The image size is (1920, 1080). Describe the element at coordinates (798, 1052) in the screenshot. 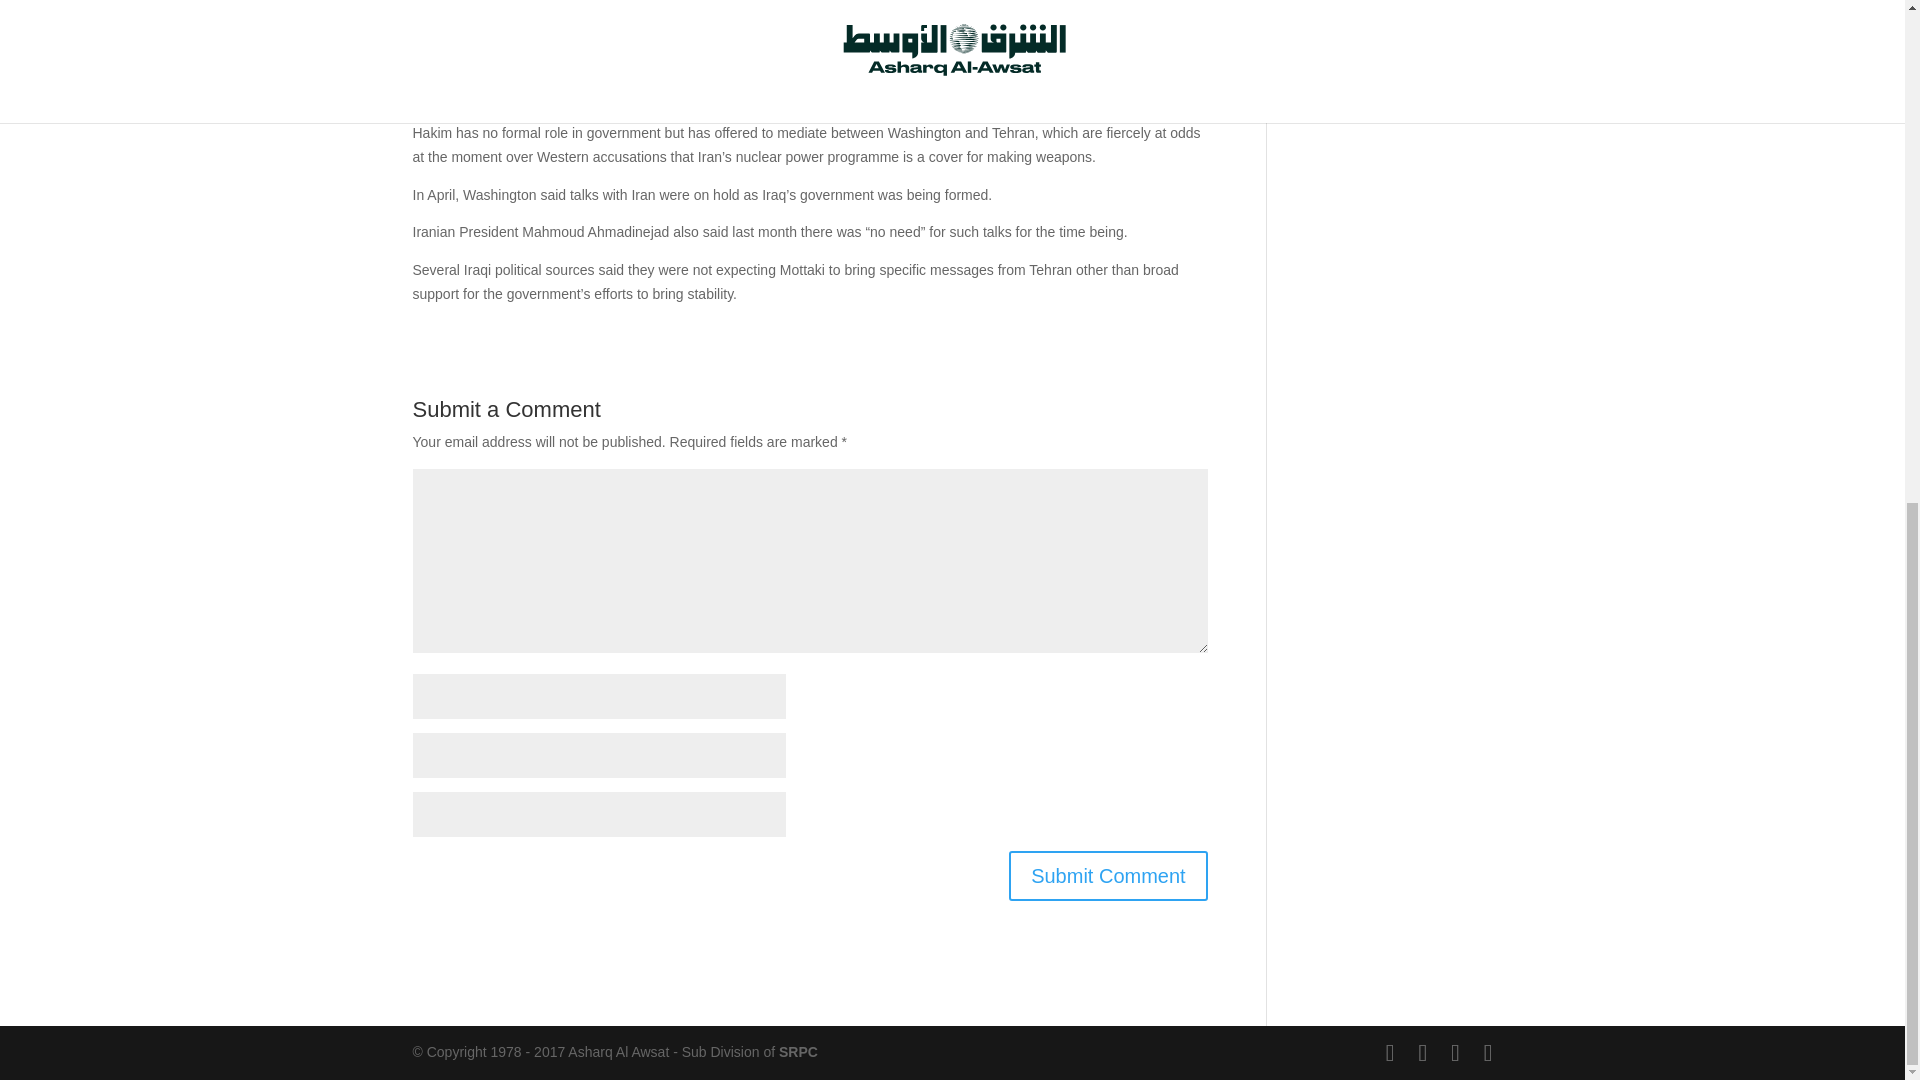

I see `SRPC` at that location.